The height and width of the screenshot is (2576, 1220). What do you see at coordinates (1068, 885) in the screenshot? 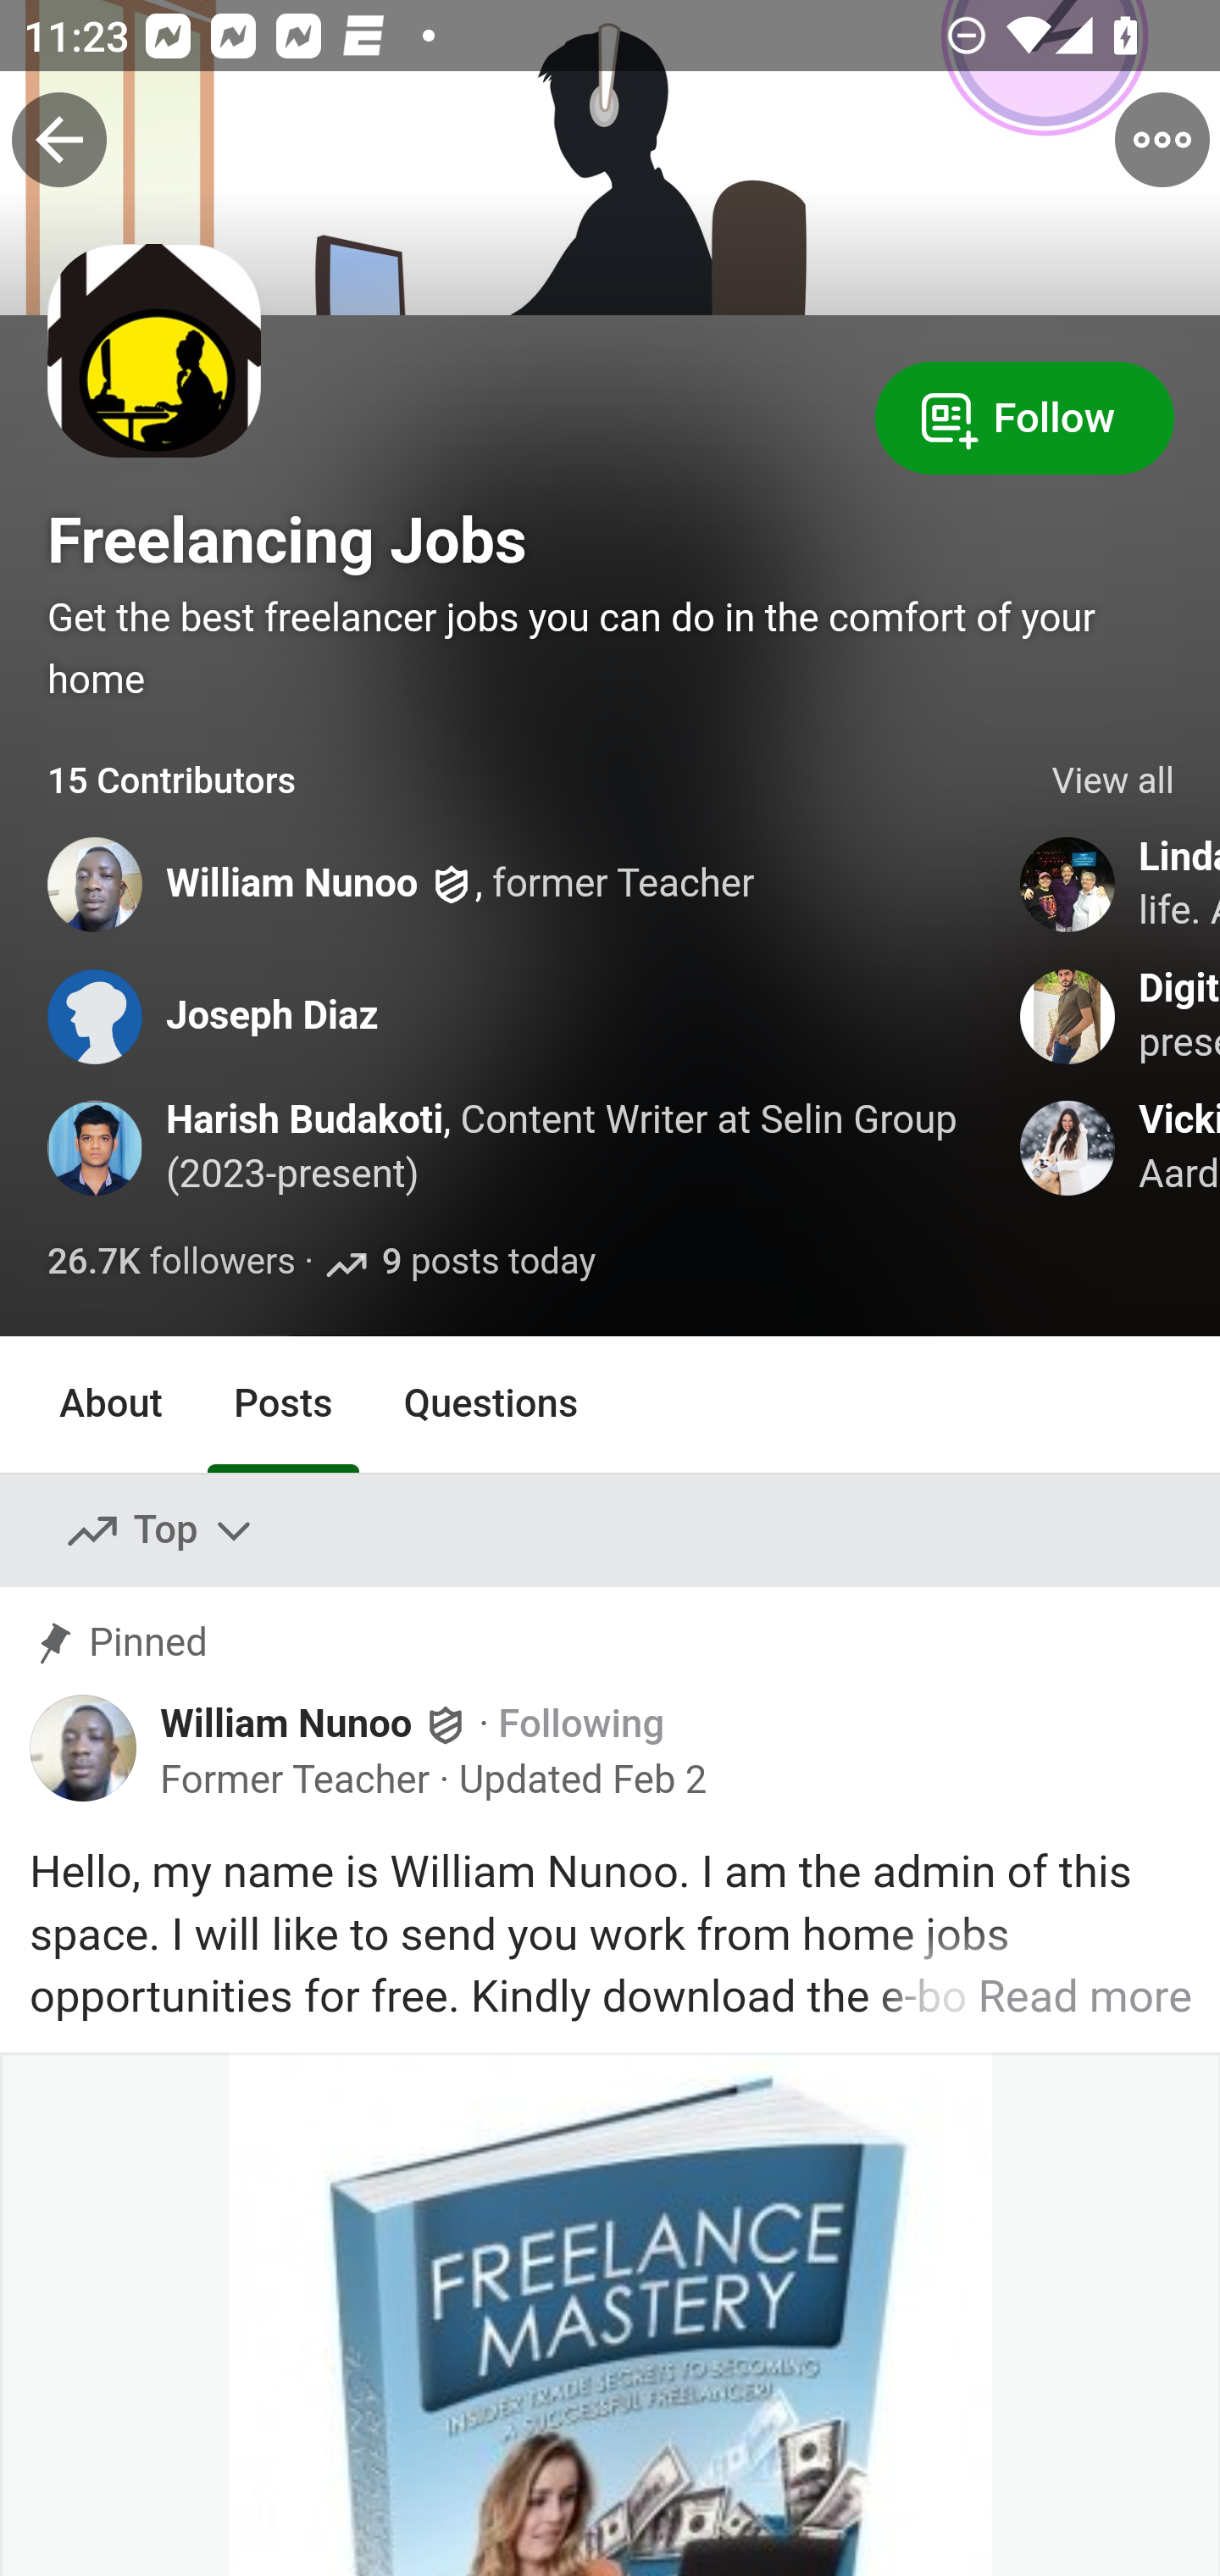
I see `Profile photo for Linda Lewis` at bounding box center [1068, 885].